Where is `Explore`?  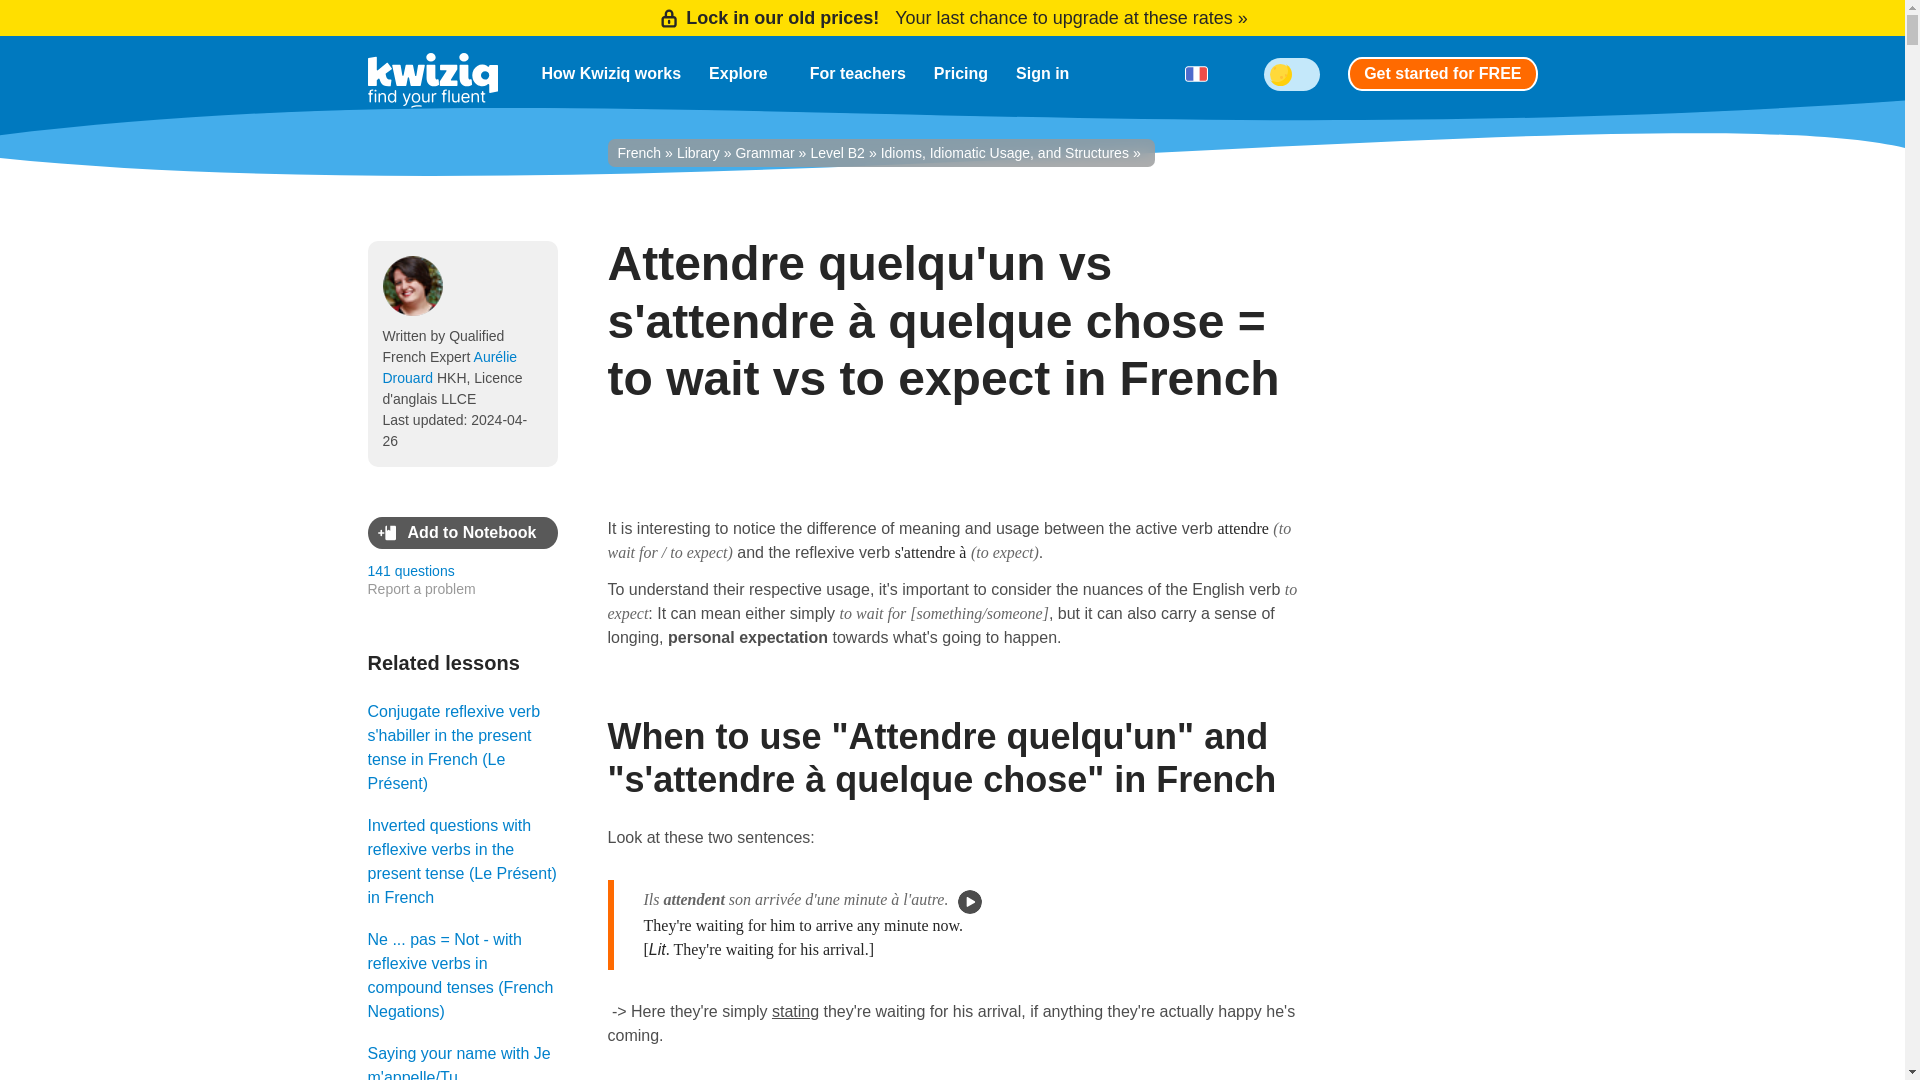
Explore is located at coordinates (746, 74).